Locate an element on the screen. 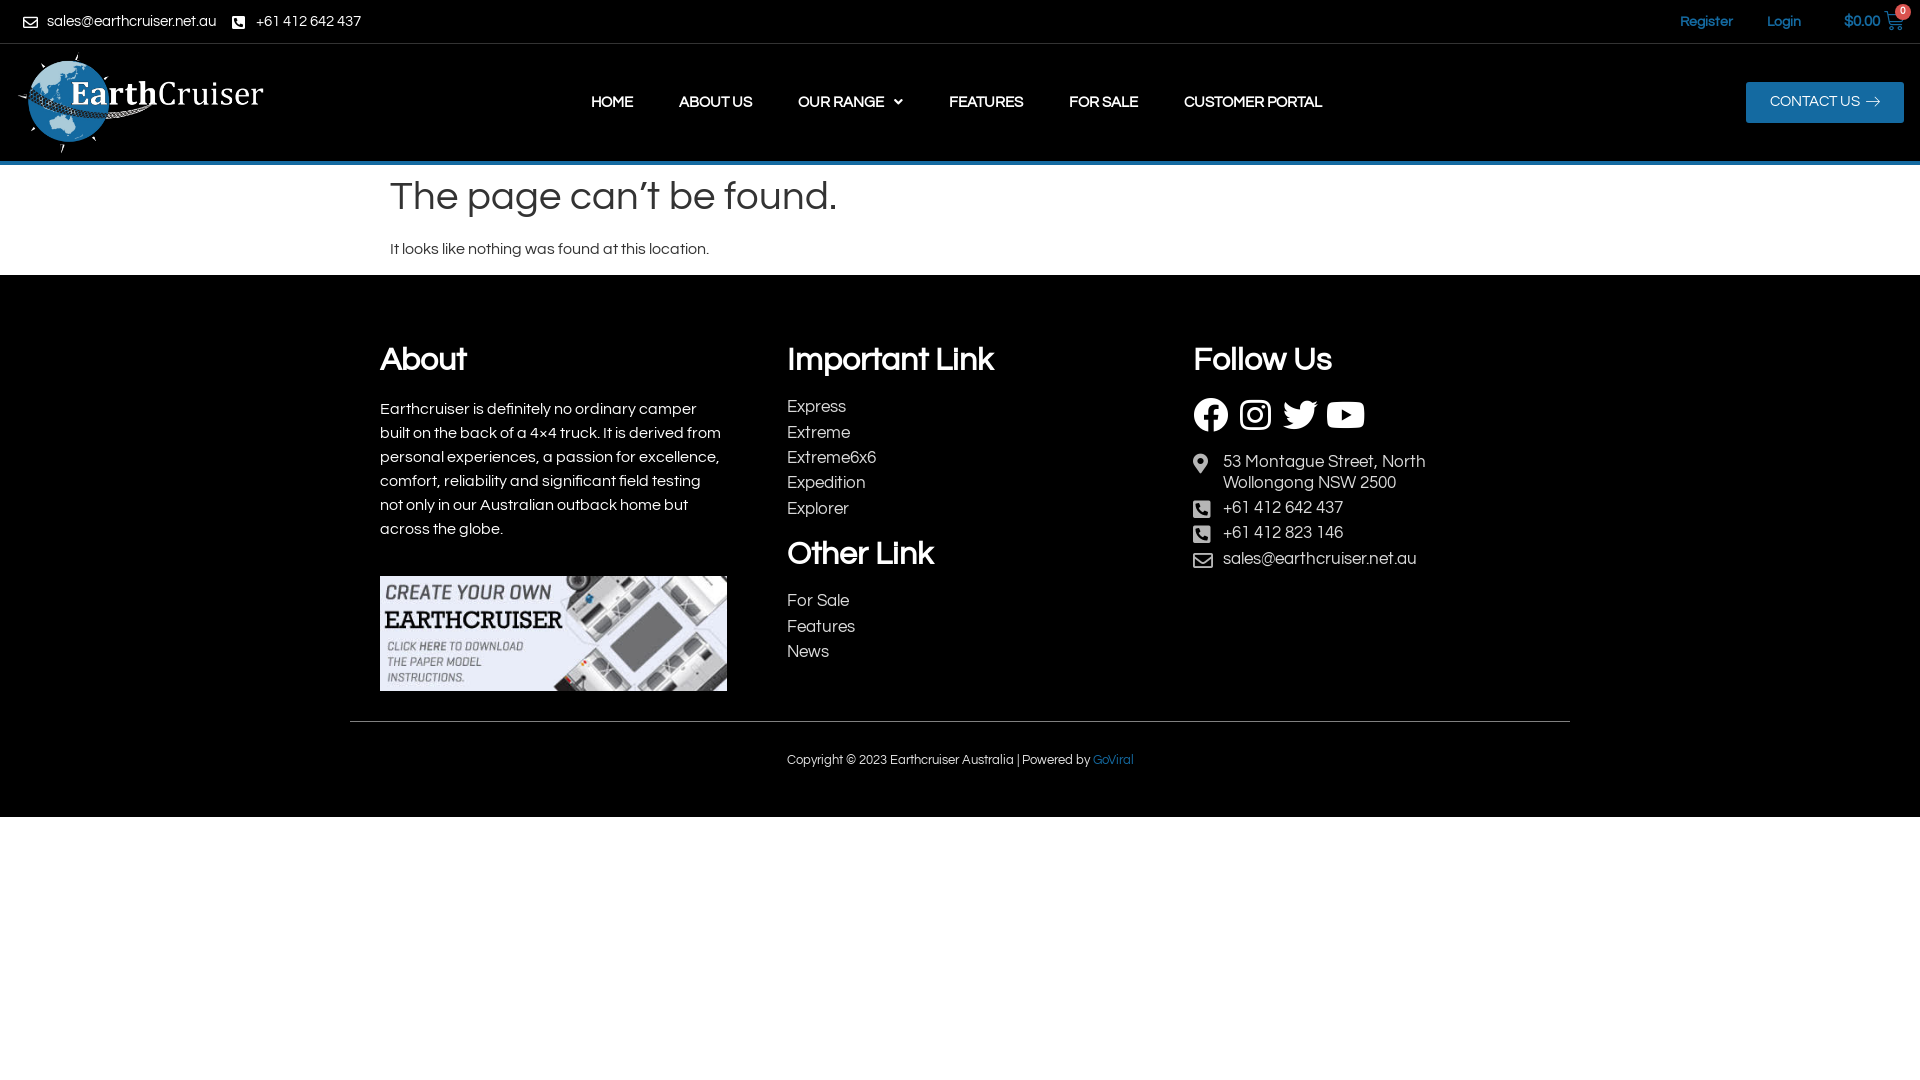 The height and width of the screenshot is (1080, 1920). CONTACT US is located at coordinates (1825, 102).